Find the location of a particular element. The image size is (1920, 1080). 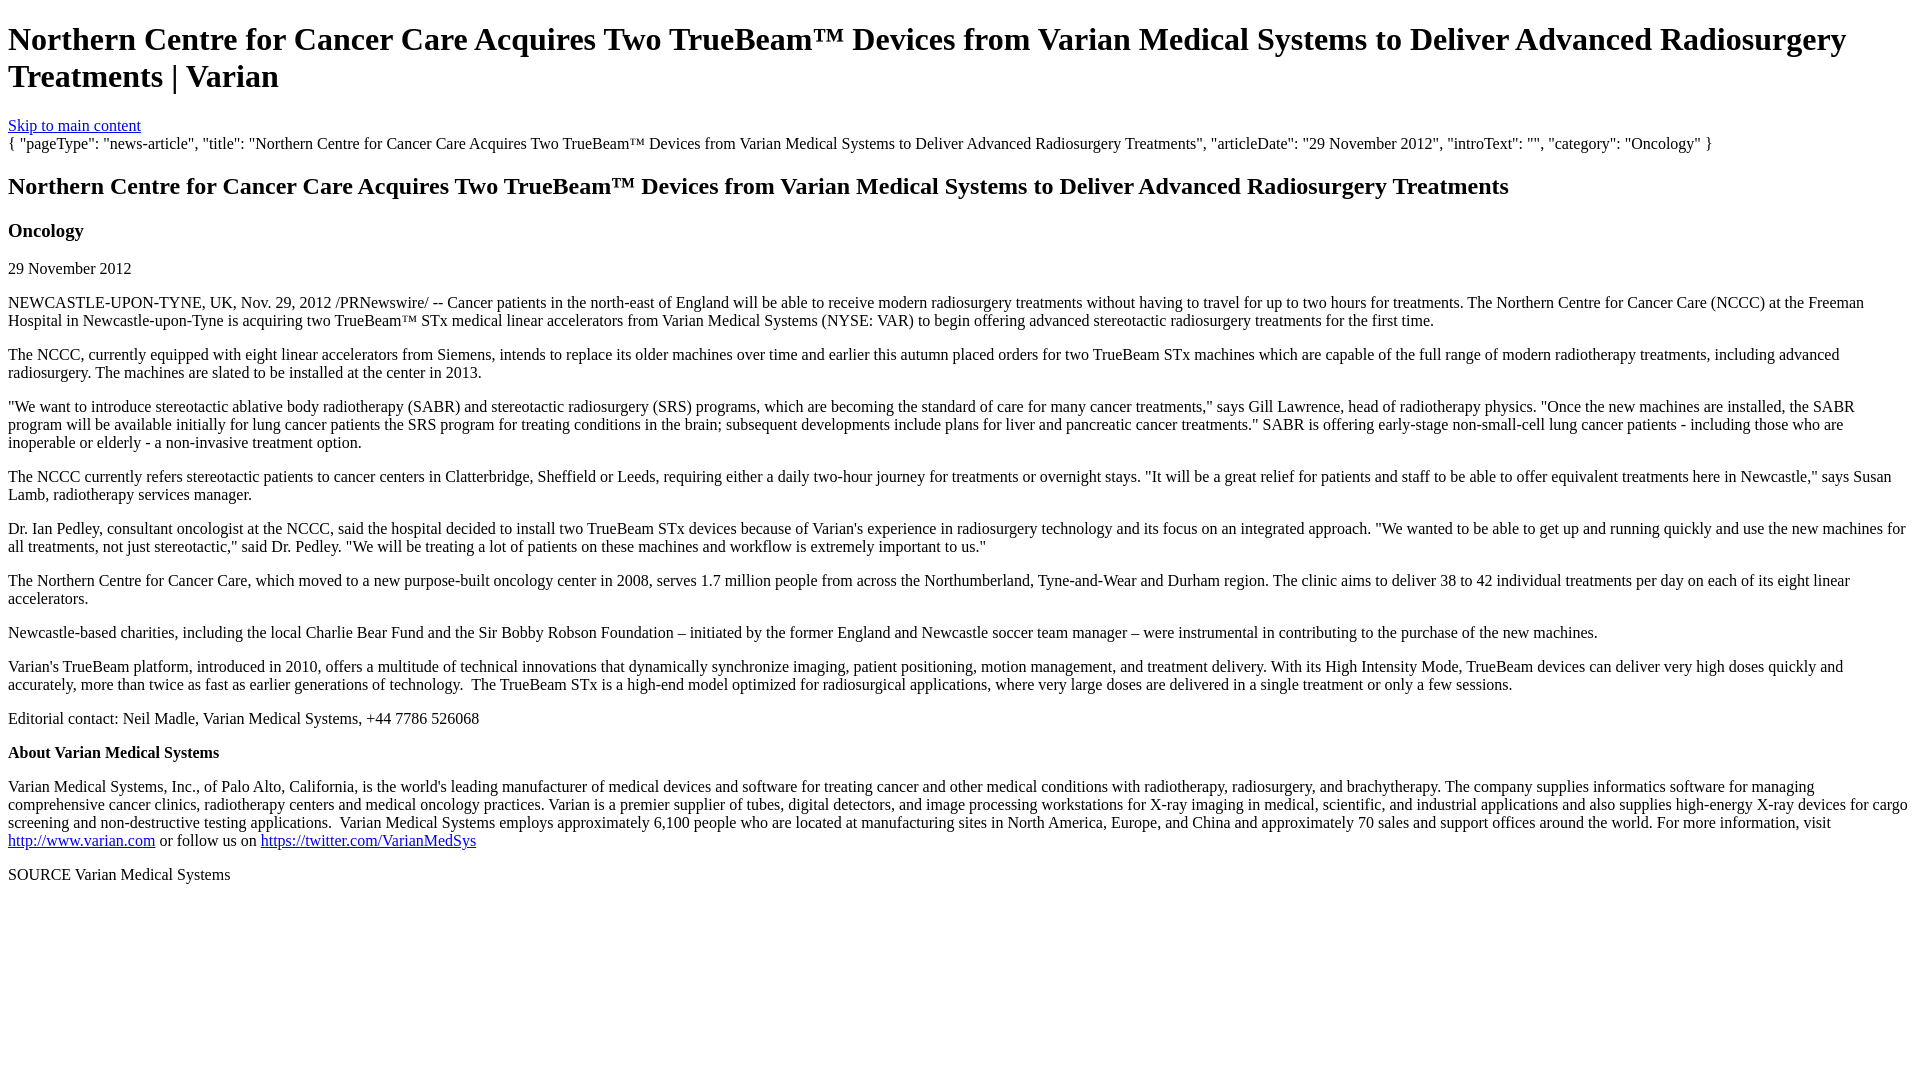

Skip to main content is located at coordinates (74, 124).